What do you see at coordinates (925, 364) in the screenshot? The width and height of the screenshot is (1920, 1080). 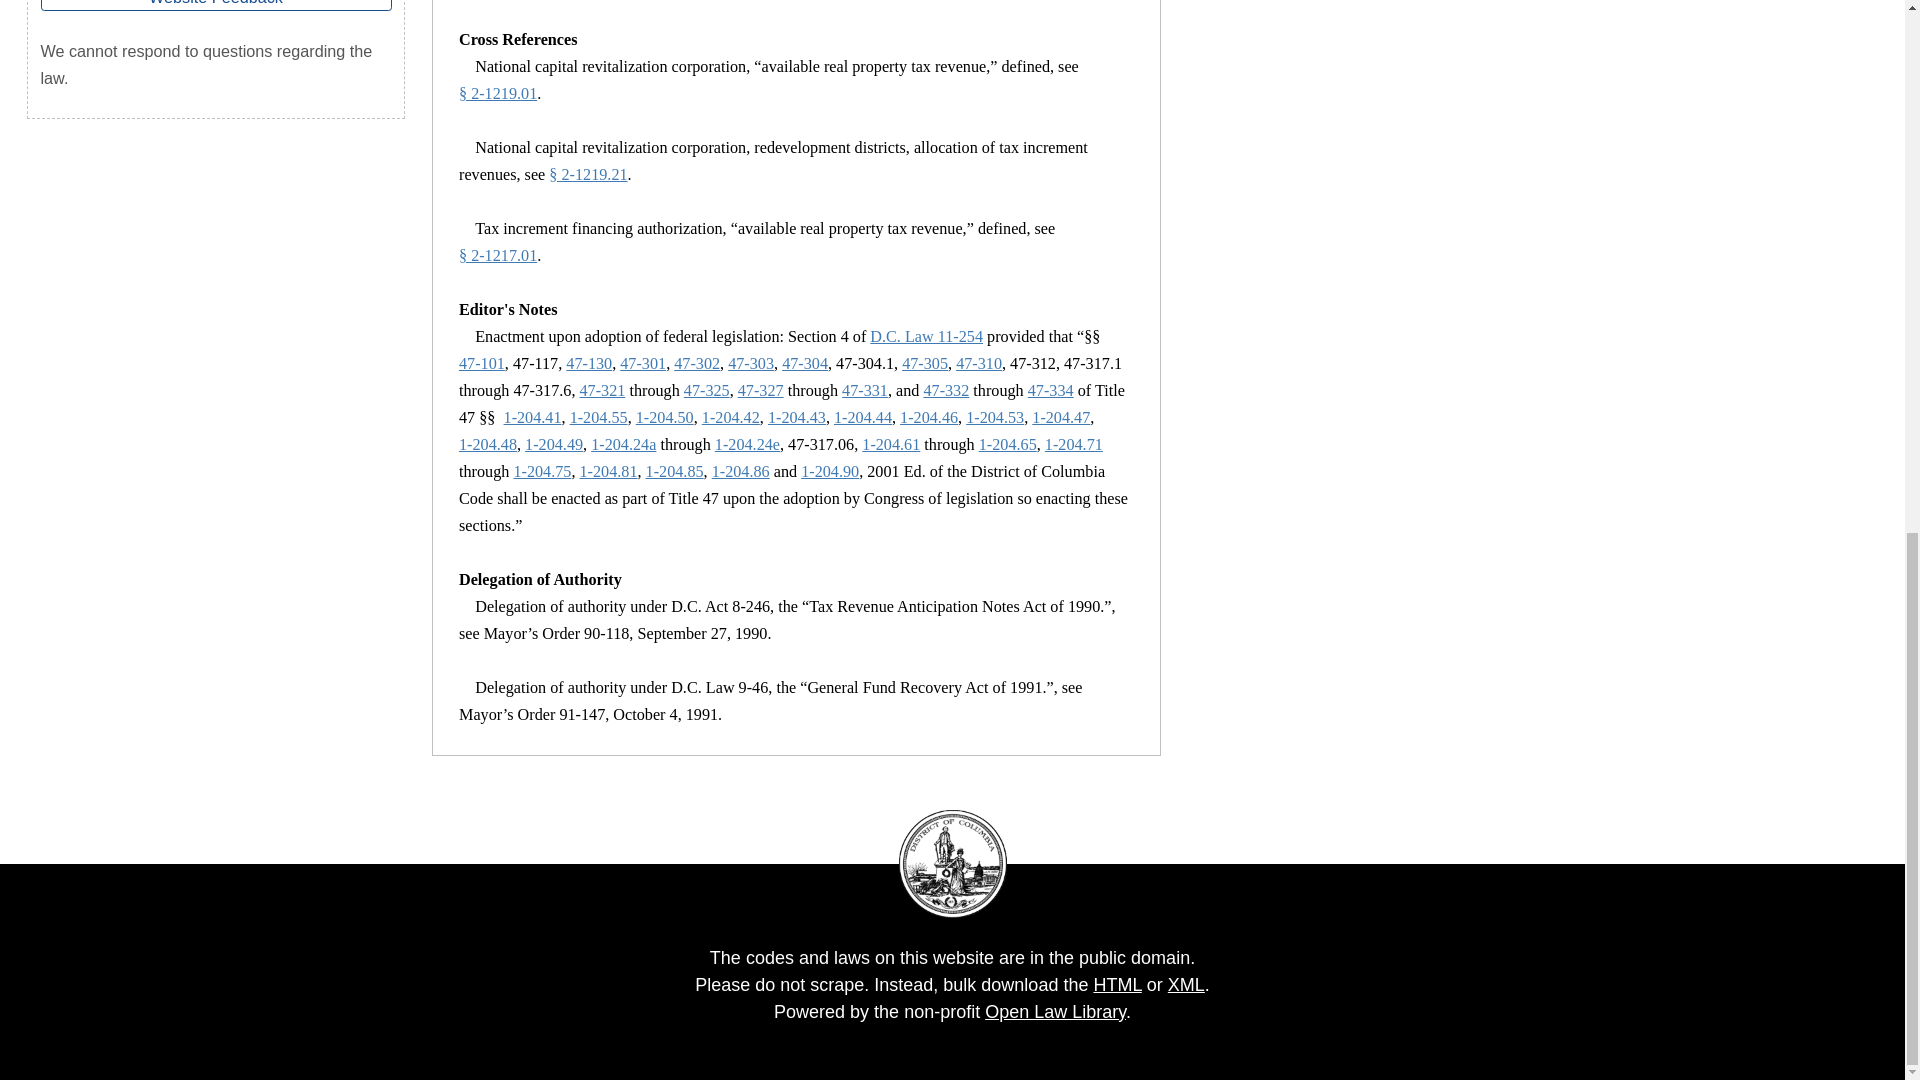 I see `47-305` at bounding box center [925, 364].